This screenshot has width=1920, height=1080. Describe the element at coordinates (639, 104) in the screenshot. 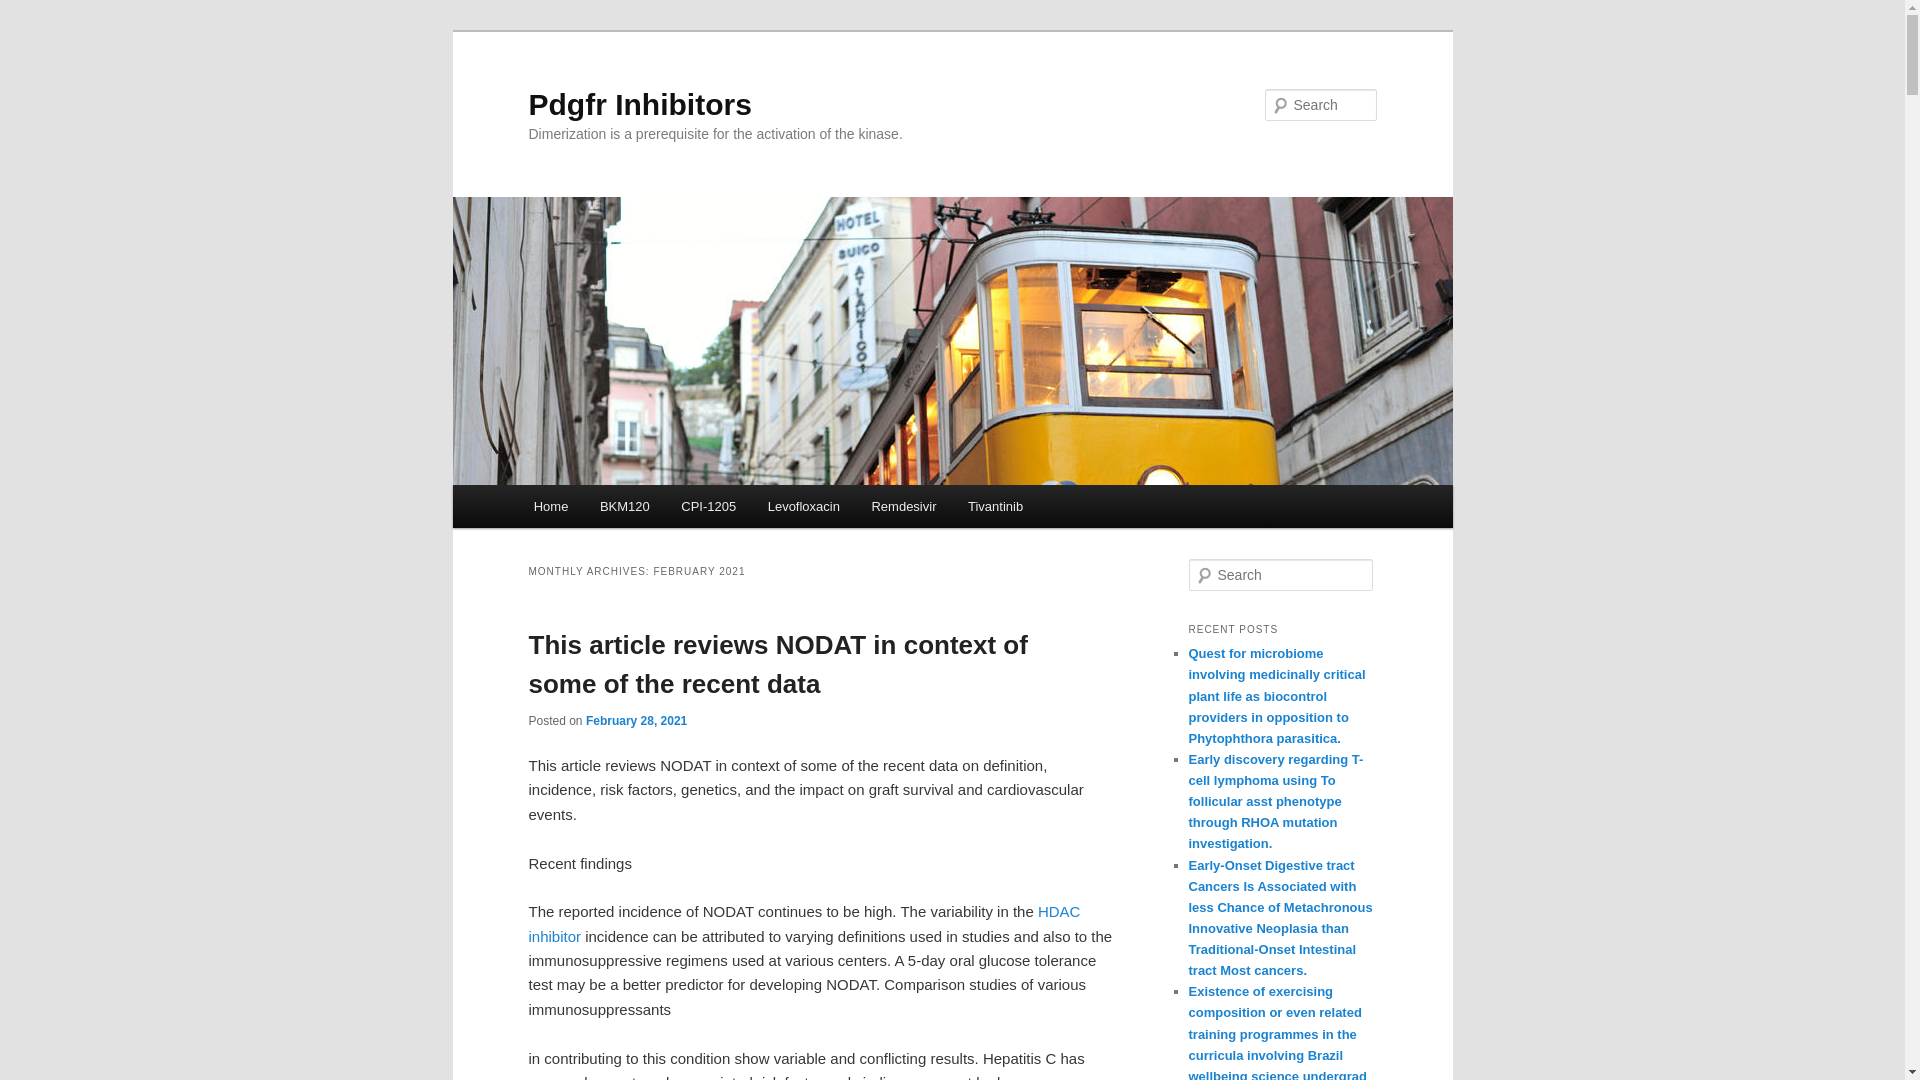

I see `Pdgfr Inhibitors` at that location.